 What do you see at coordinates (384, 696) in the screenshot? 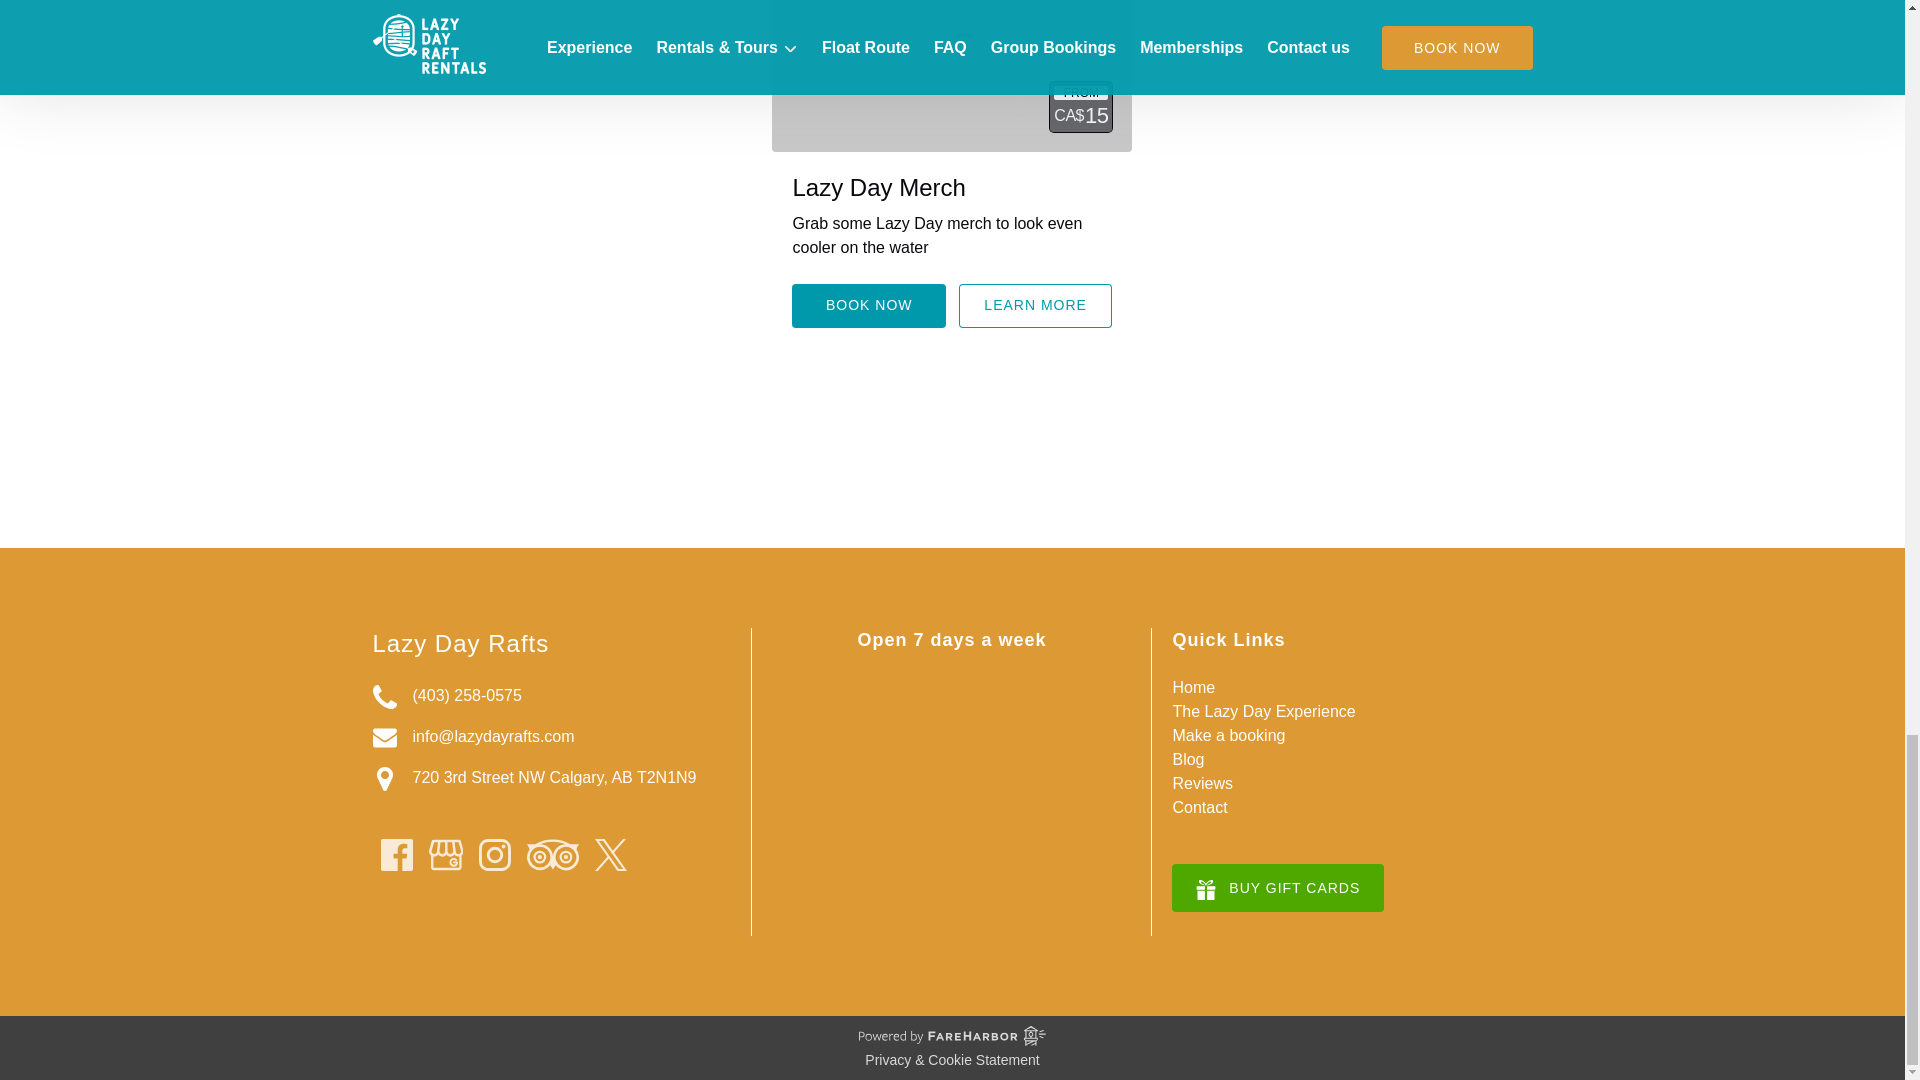
I see `Phone` at bounding box center [384, 696].